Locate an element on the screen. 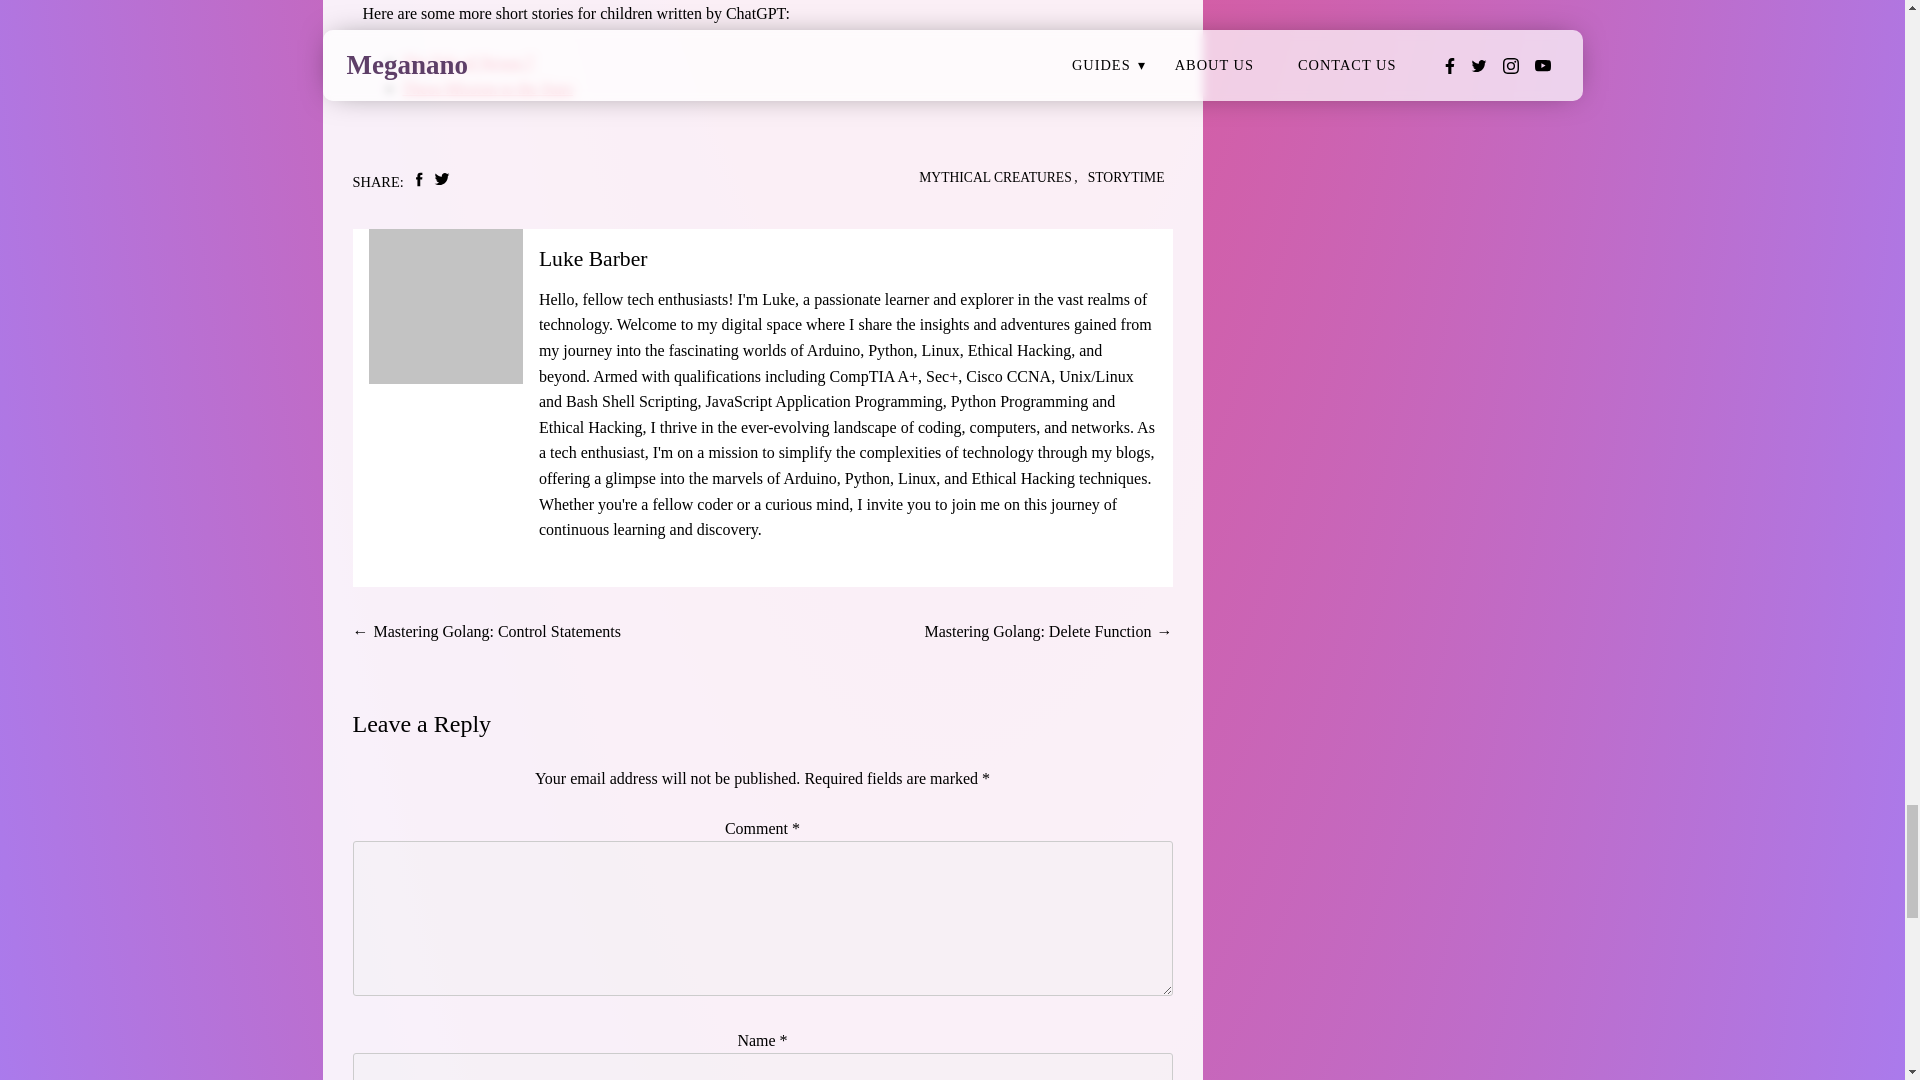 The image size is (1920, 1080). Theos Mission to the Stars is located at coordinates (486, 88).